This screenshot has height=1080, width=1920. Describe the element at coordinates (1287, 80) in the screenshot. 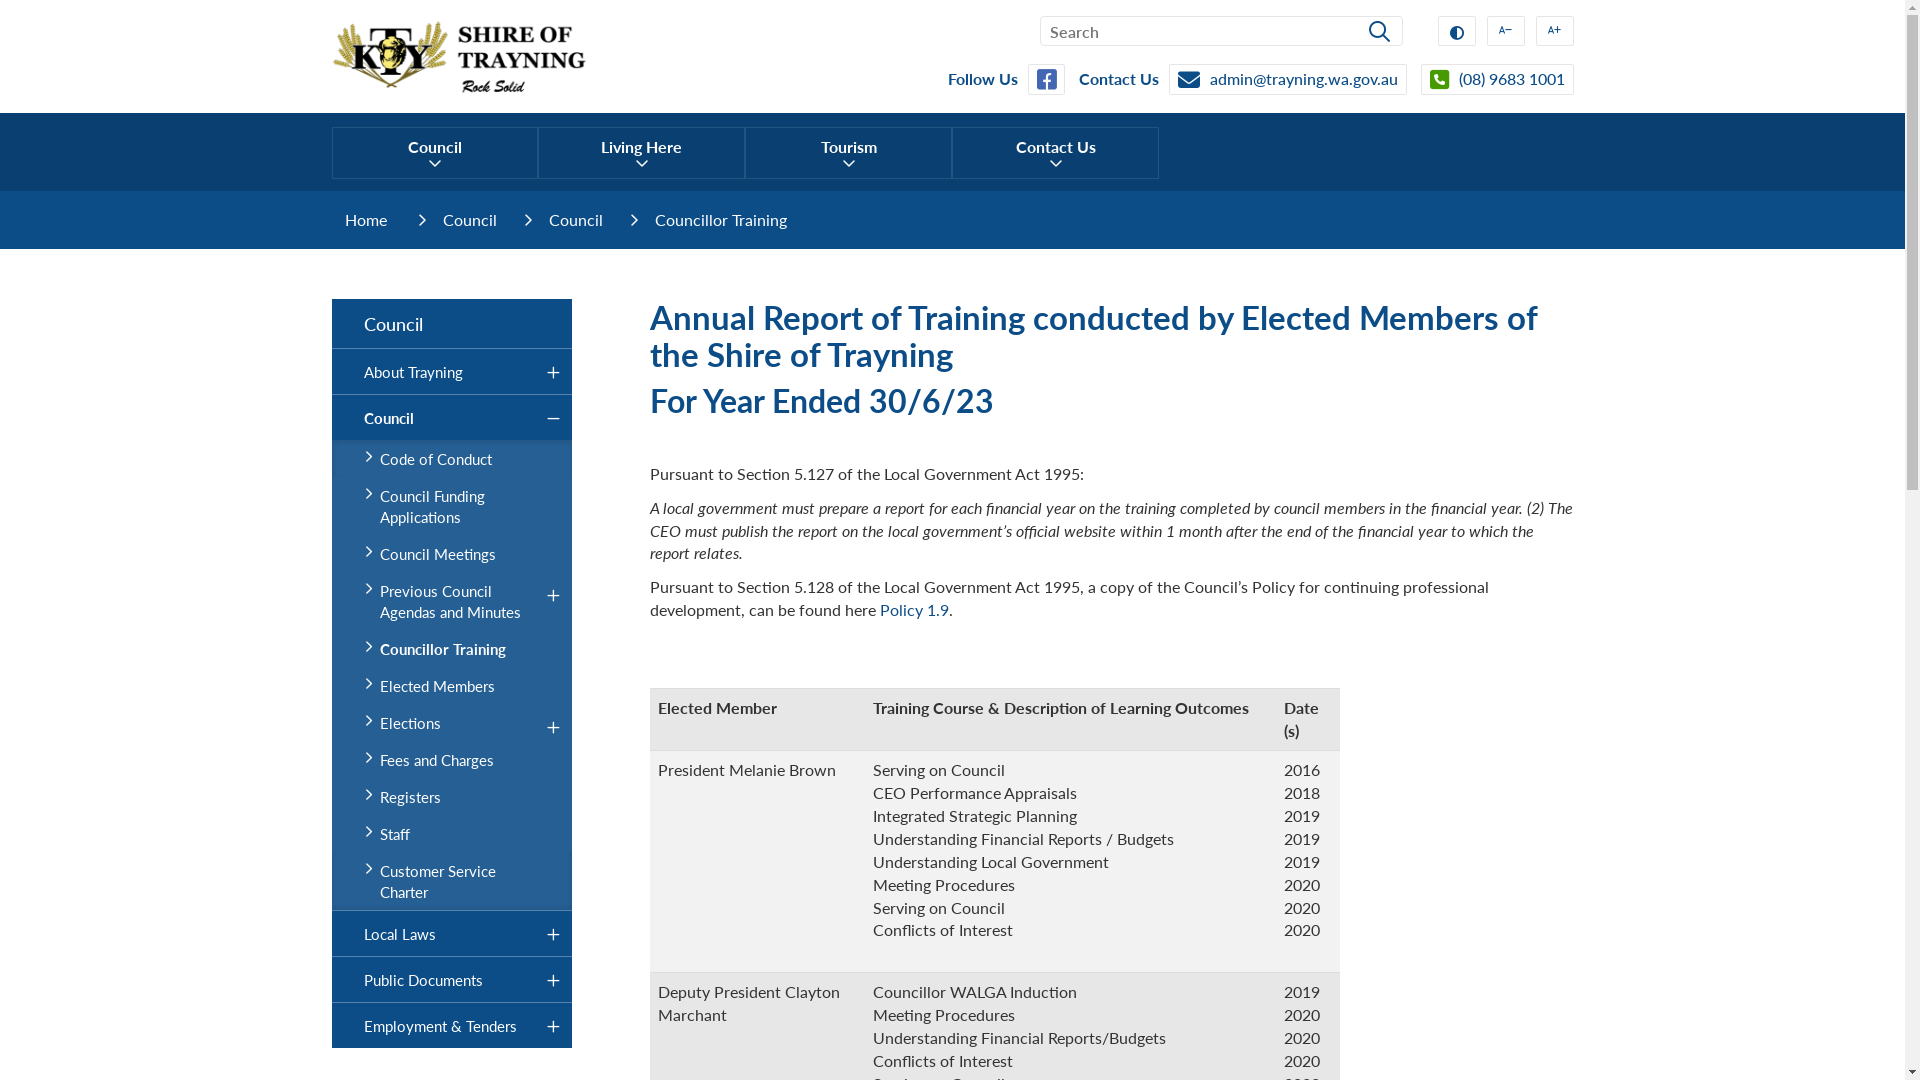

I see `admin@trayning.wa.gov.au` at that location.